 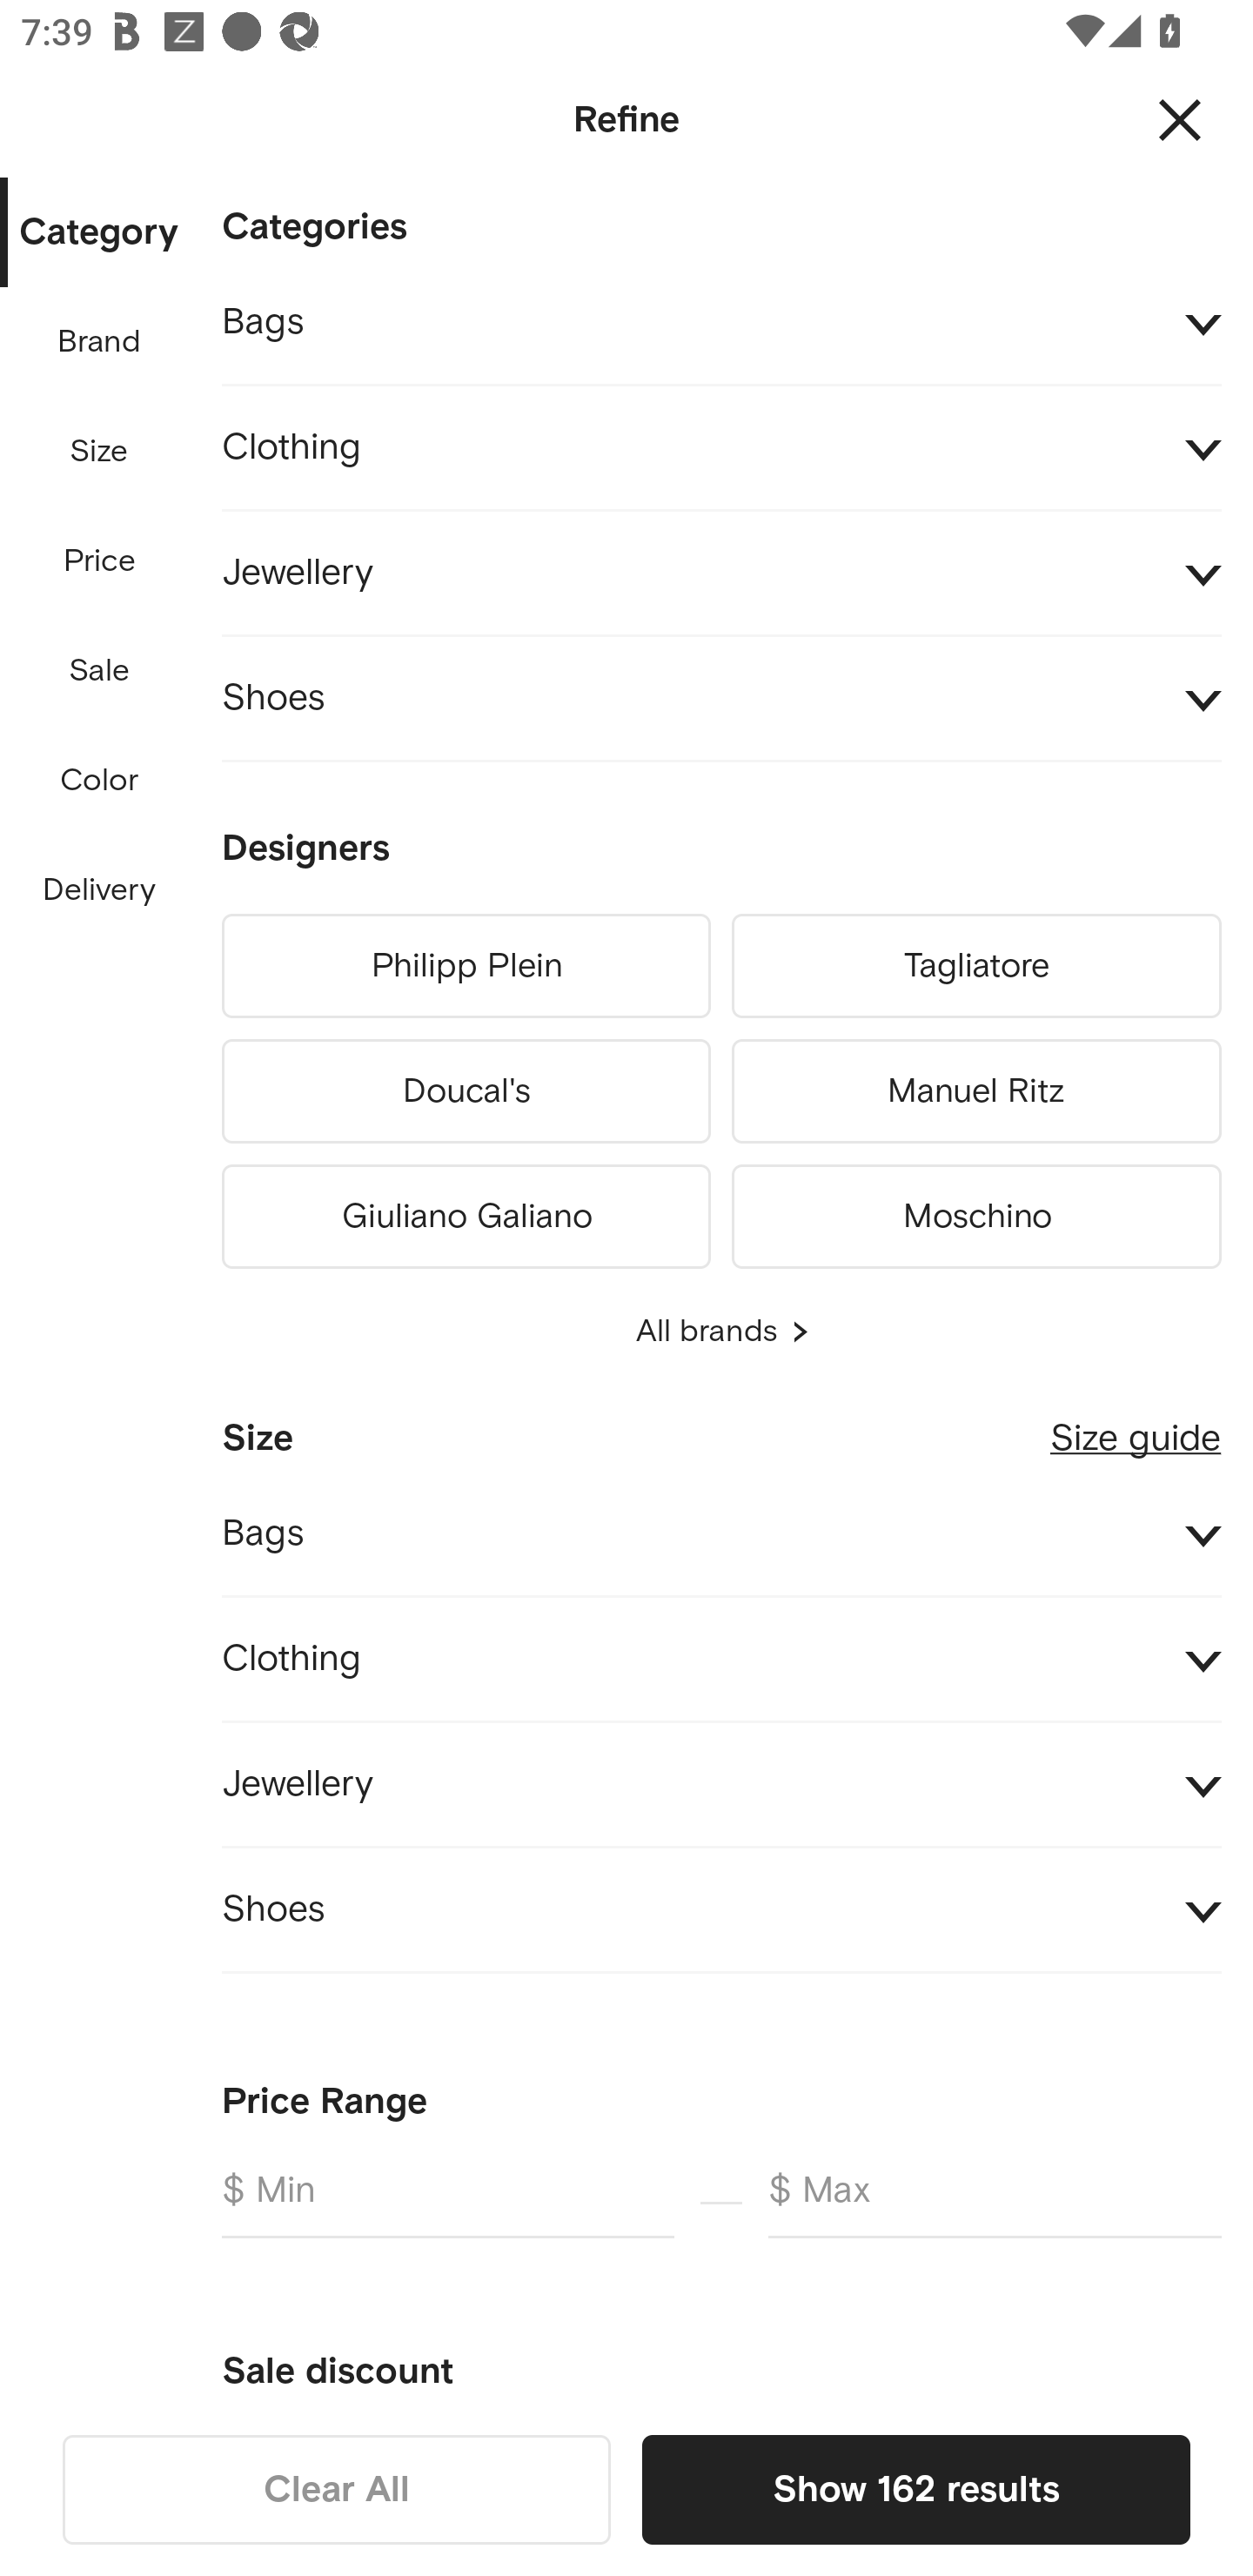 What do you see at coordinates (1136, 1426) in the screenshot?
I see `Size guide` at bounding box center [1136, 1426].